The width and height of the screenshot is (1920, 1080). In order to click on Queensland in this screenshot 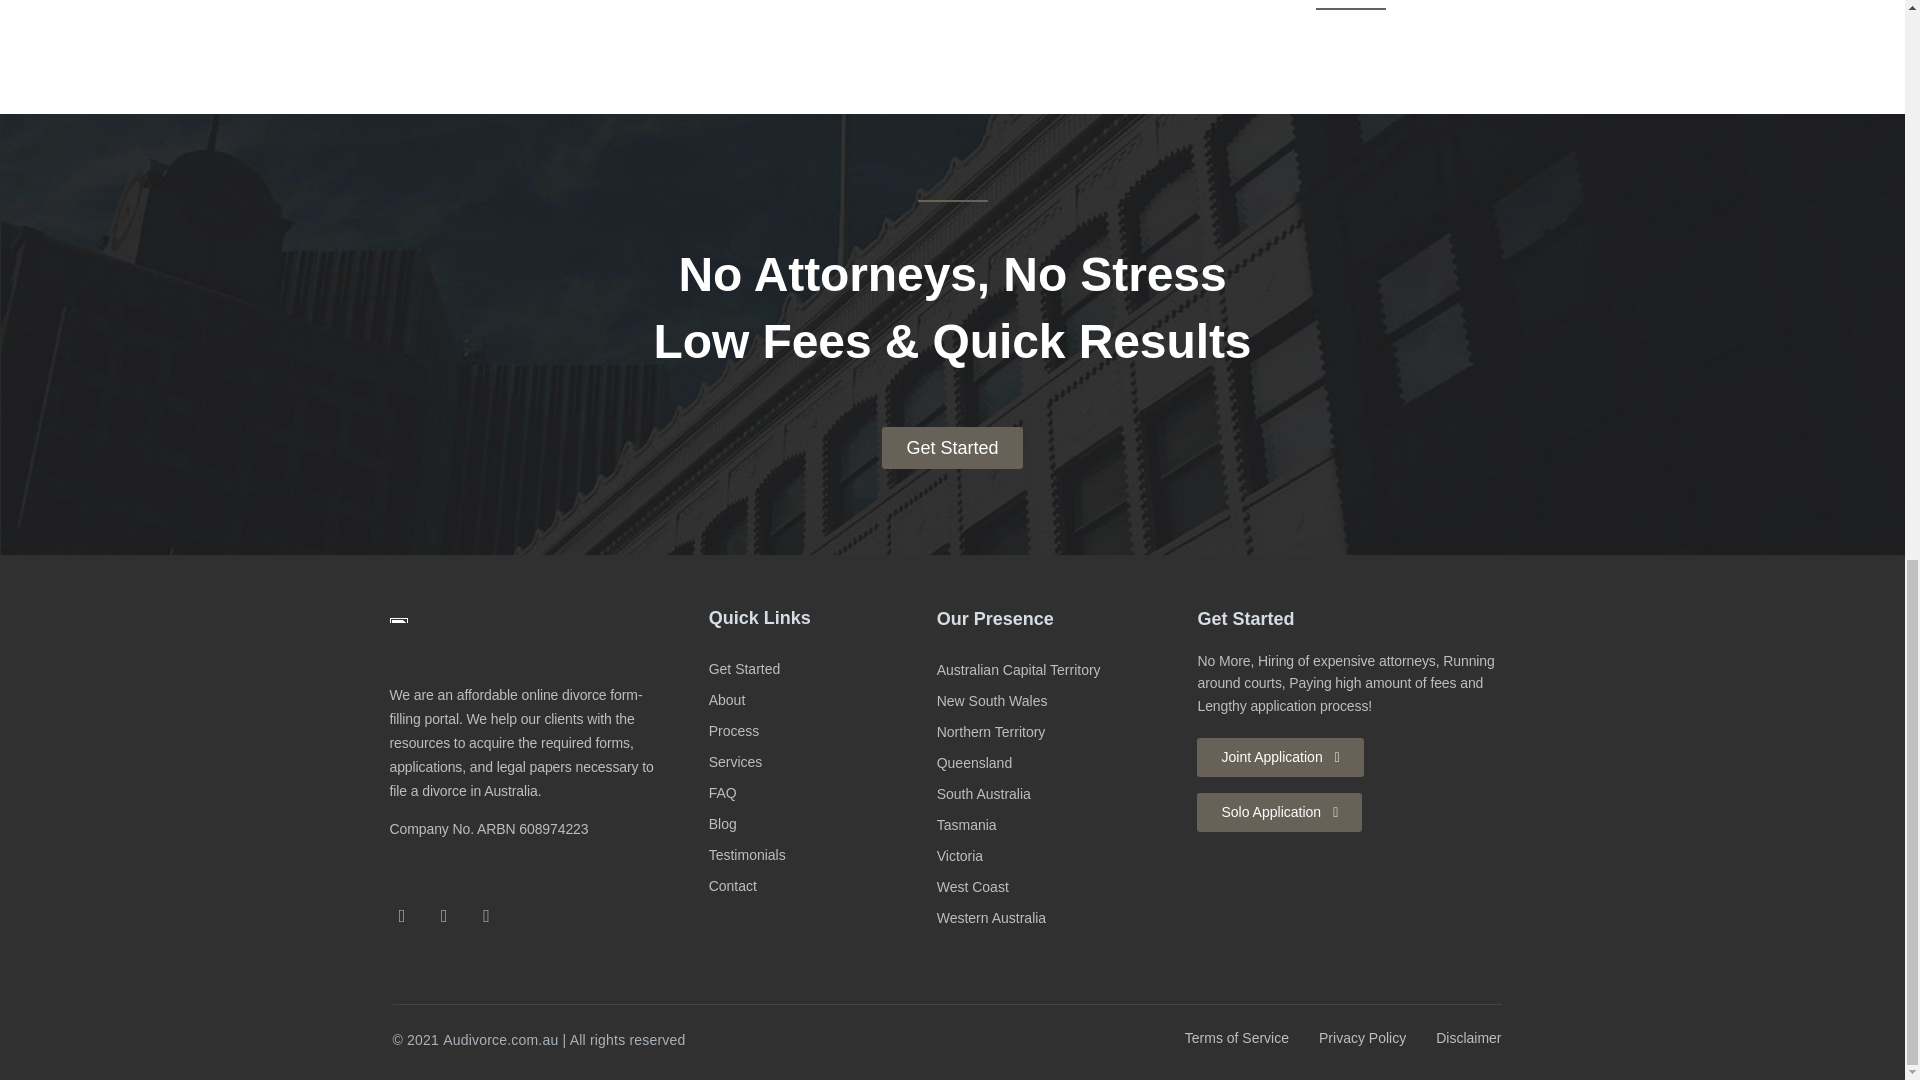, I will do `click(1058, 763)`.